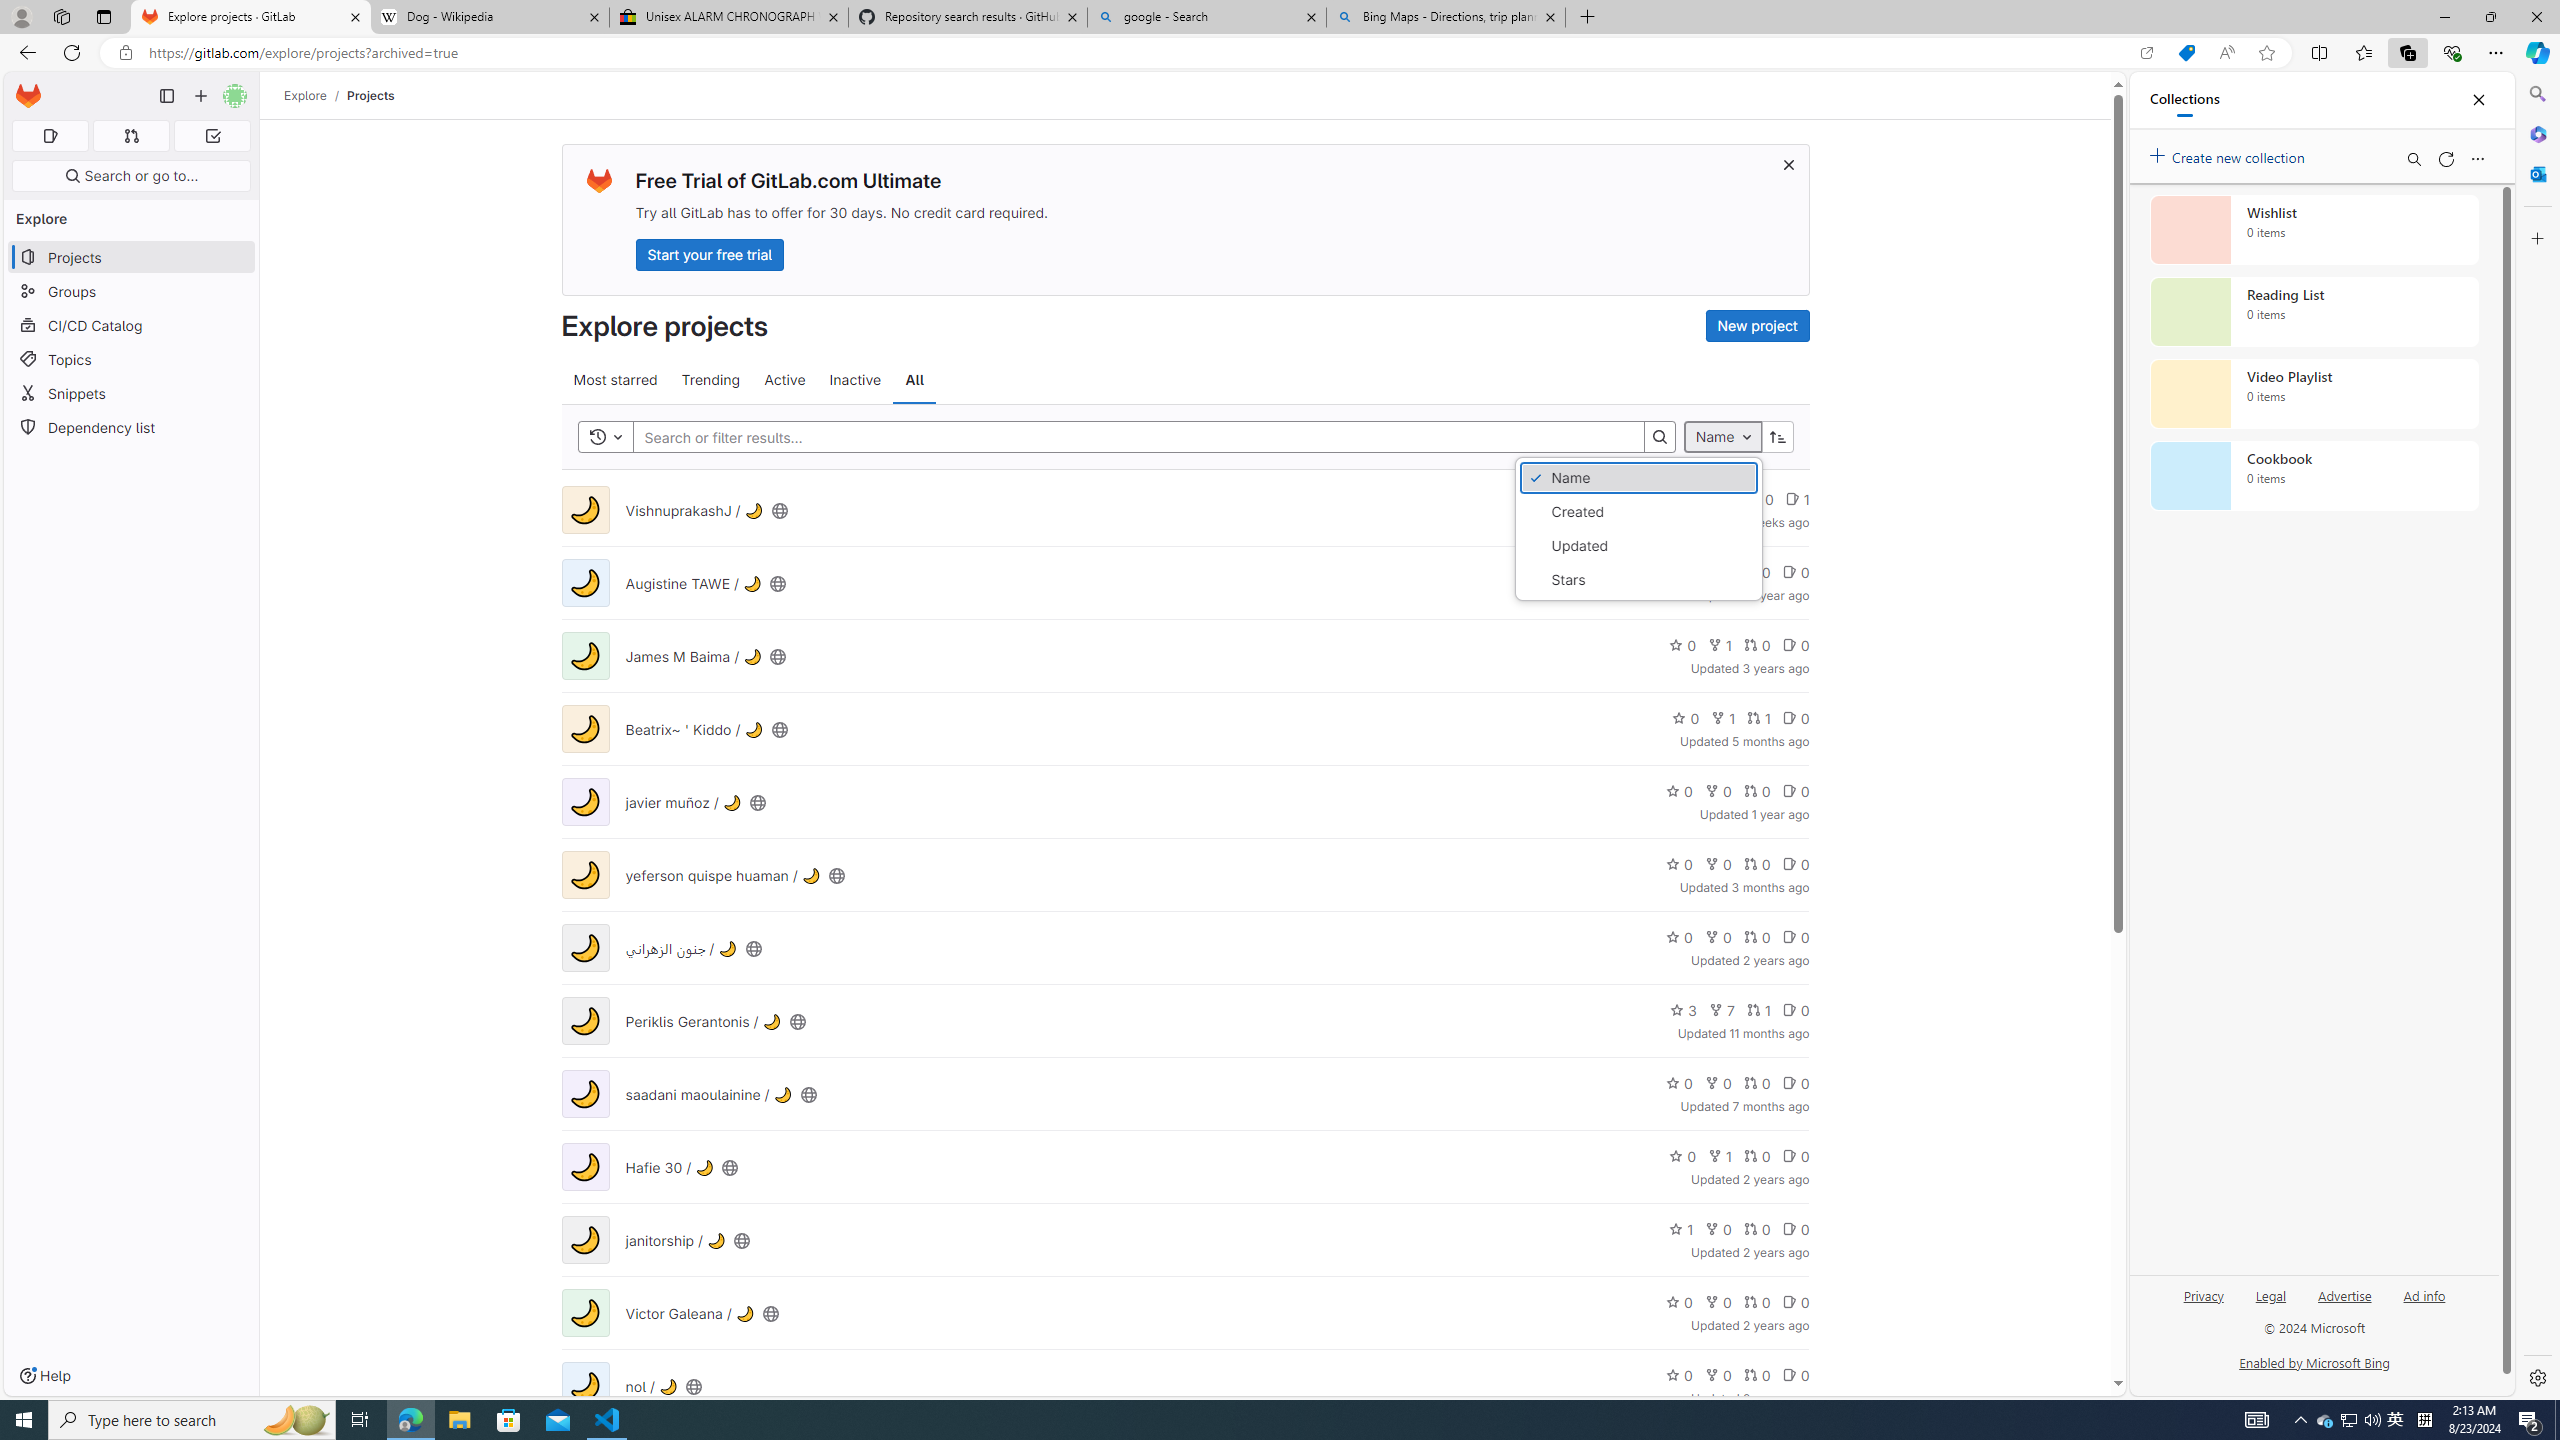 The image size is (2560, 1440). Describe the element at coordinates (132, 394) in the screenshot. I see `Snippets` at that location.